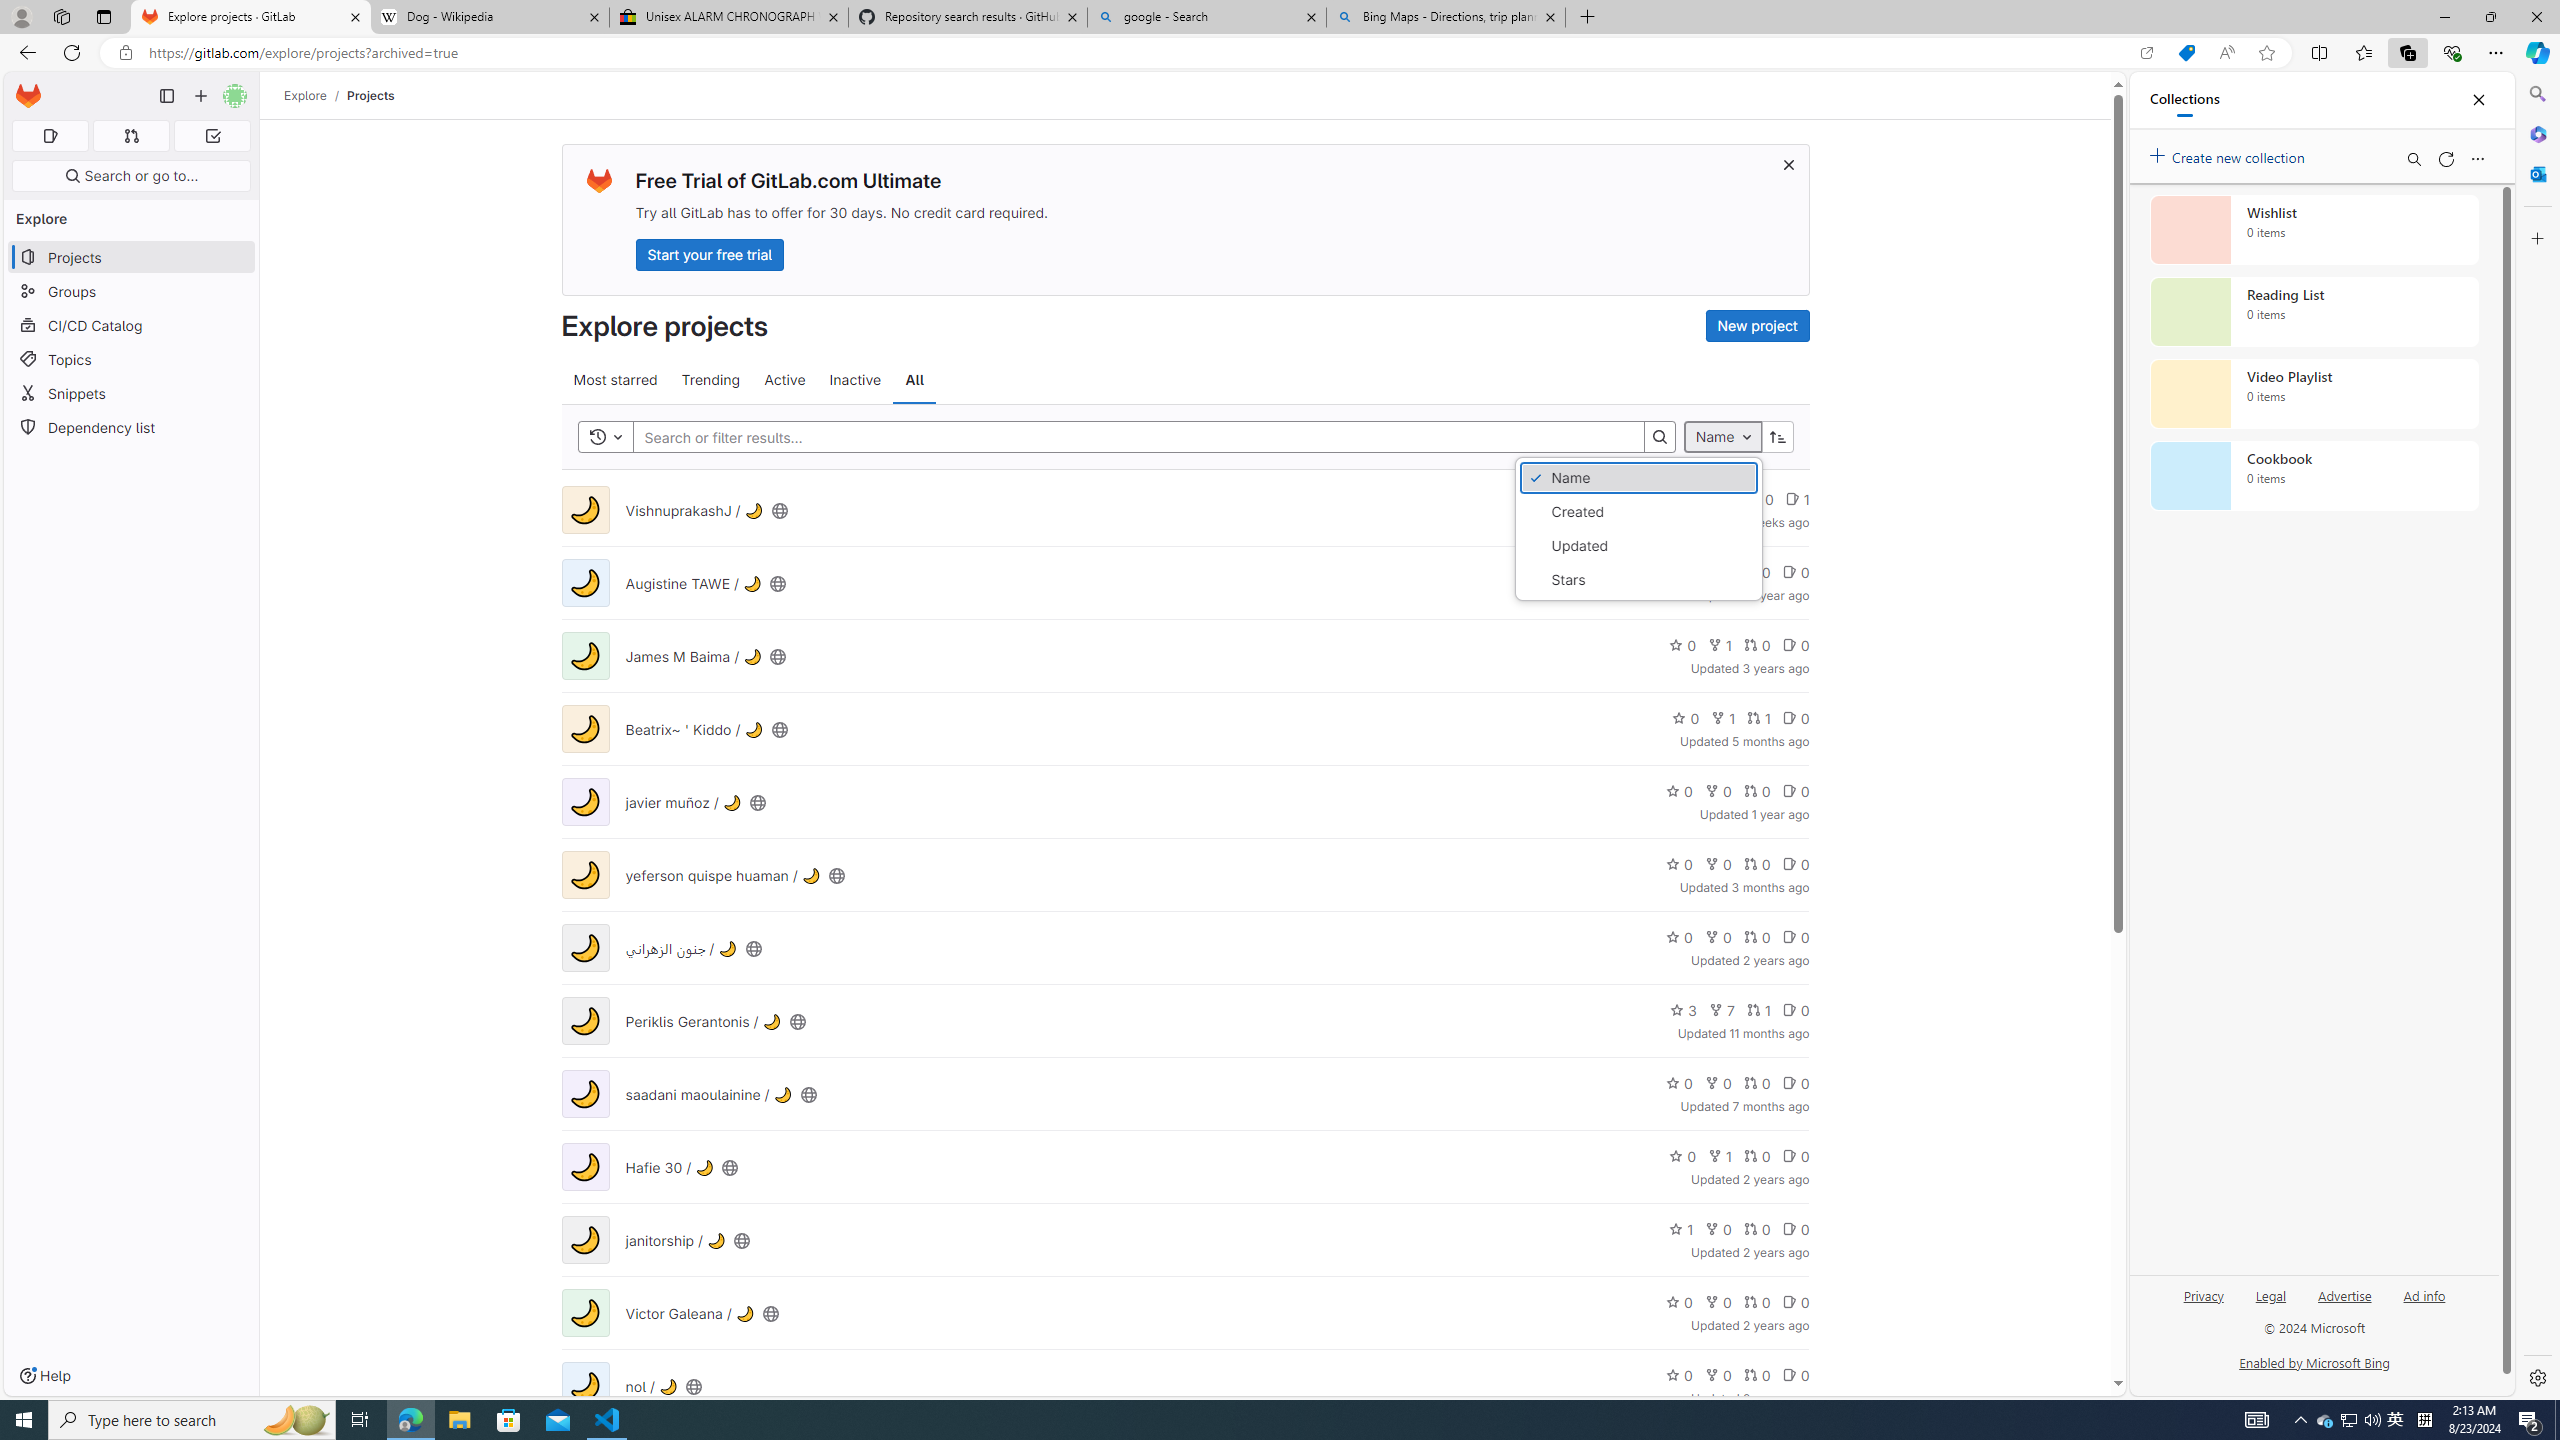 The image size is (2560, 1440). Describe the element at coordinates (132, 394) in the screenshot. I see `Snippets` at that location.